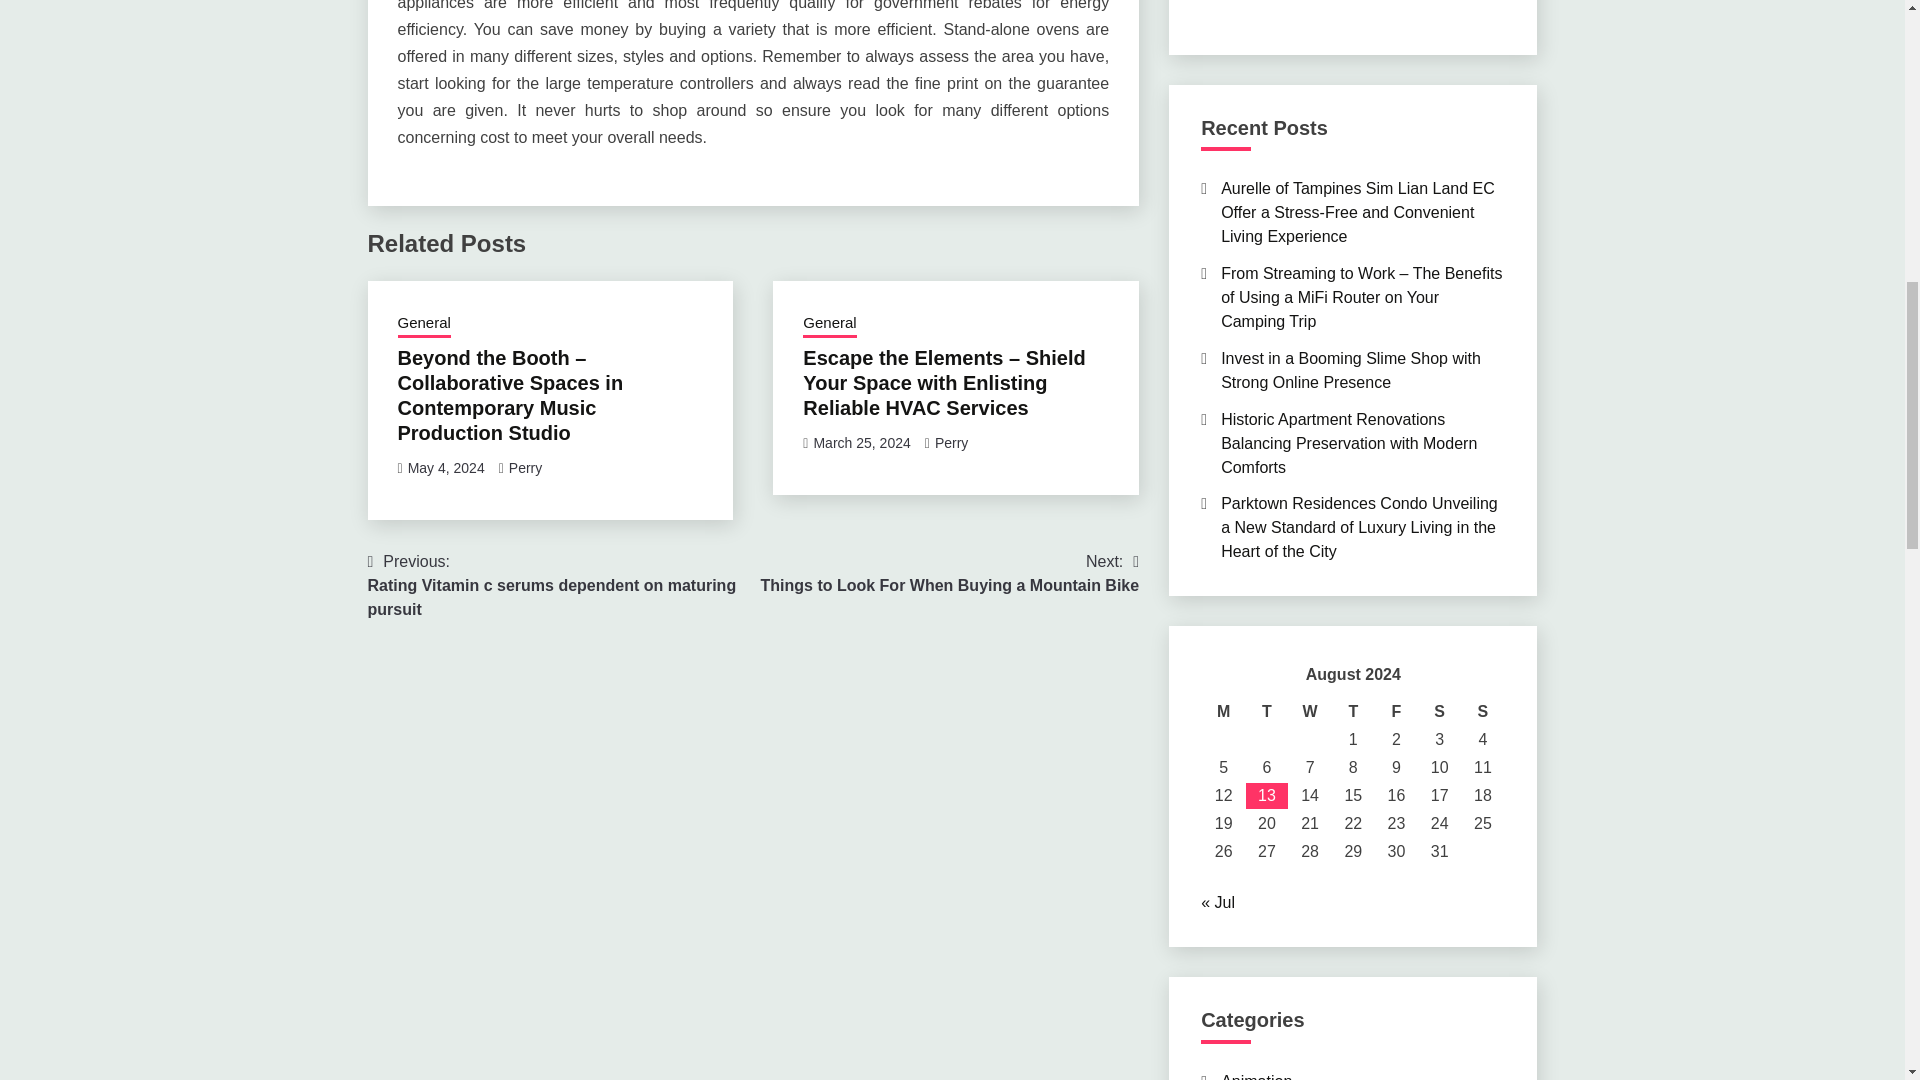 The height and width of the screenshot is (1080, 1920). What do you see at coordinates (424, 325) in the screenshot?
I see `General` at bounding box center [424, 325].